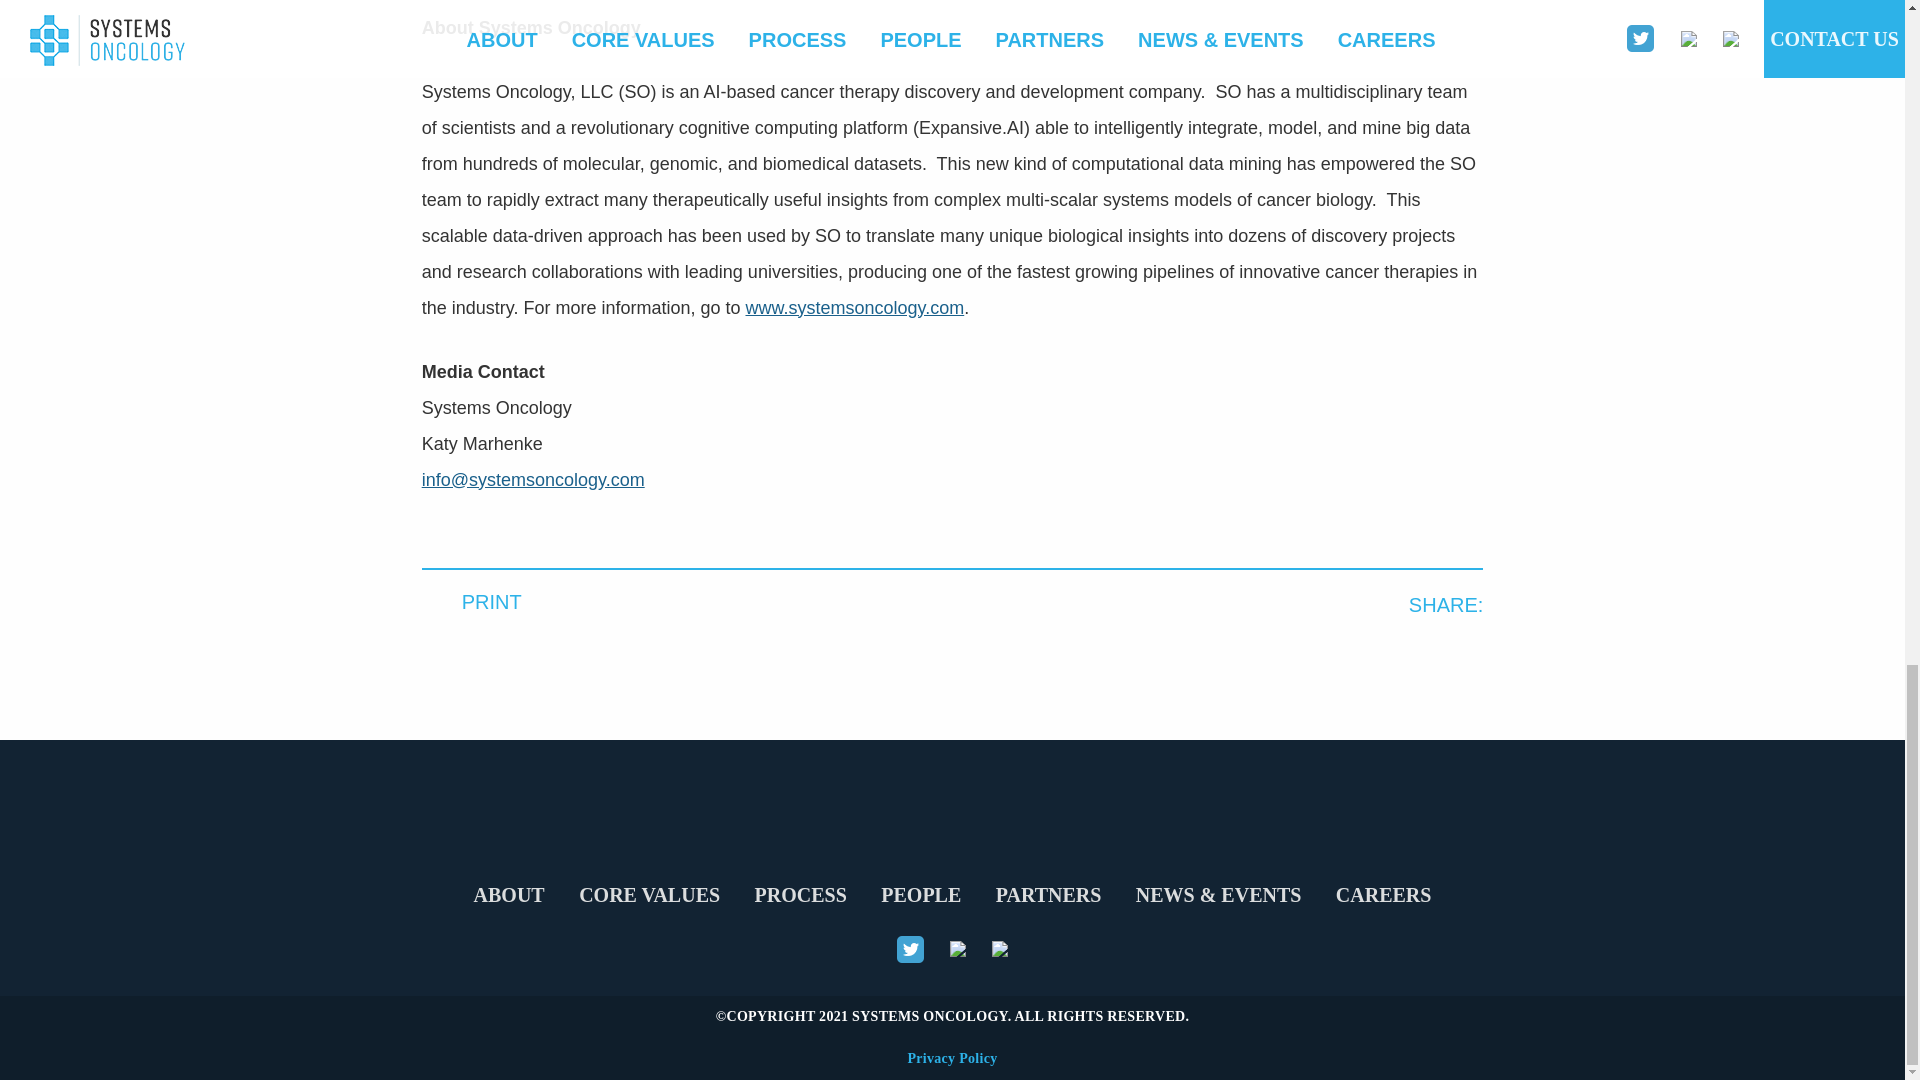  Describe the element at coordinates (1049, 893) in the screenshot. I see `PARTNERS` at that location.